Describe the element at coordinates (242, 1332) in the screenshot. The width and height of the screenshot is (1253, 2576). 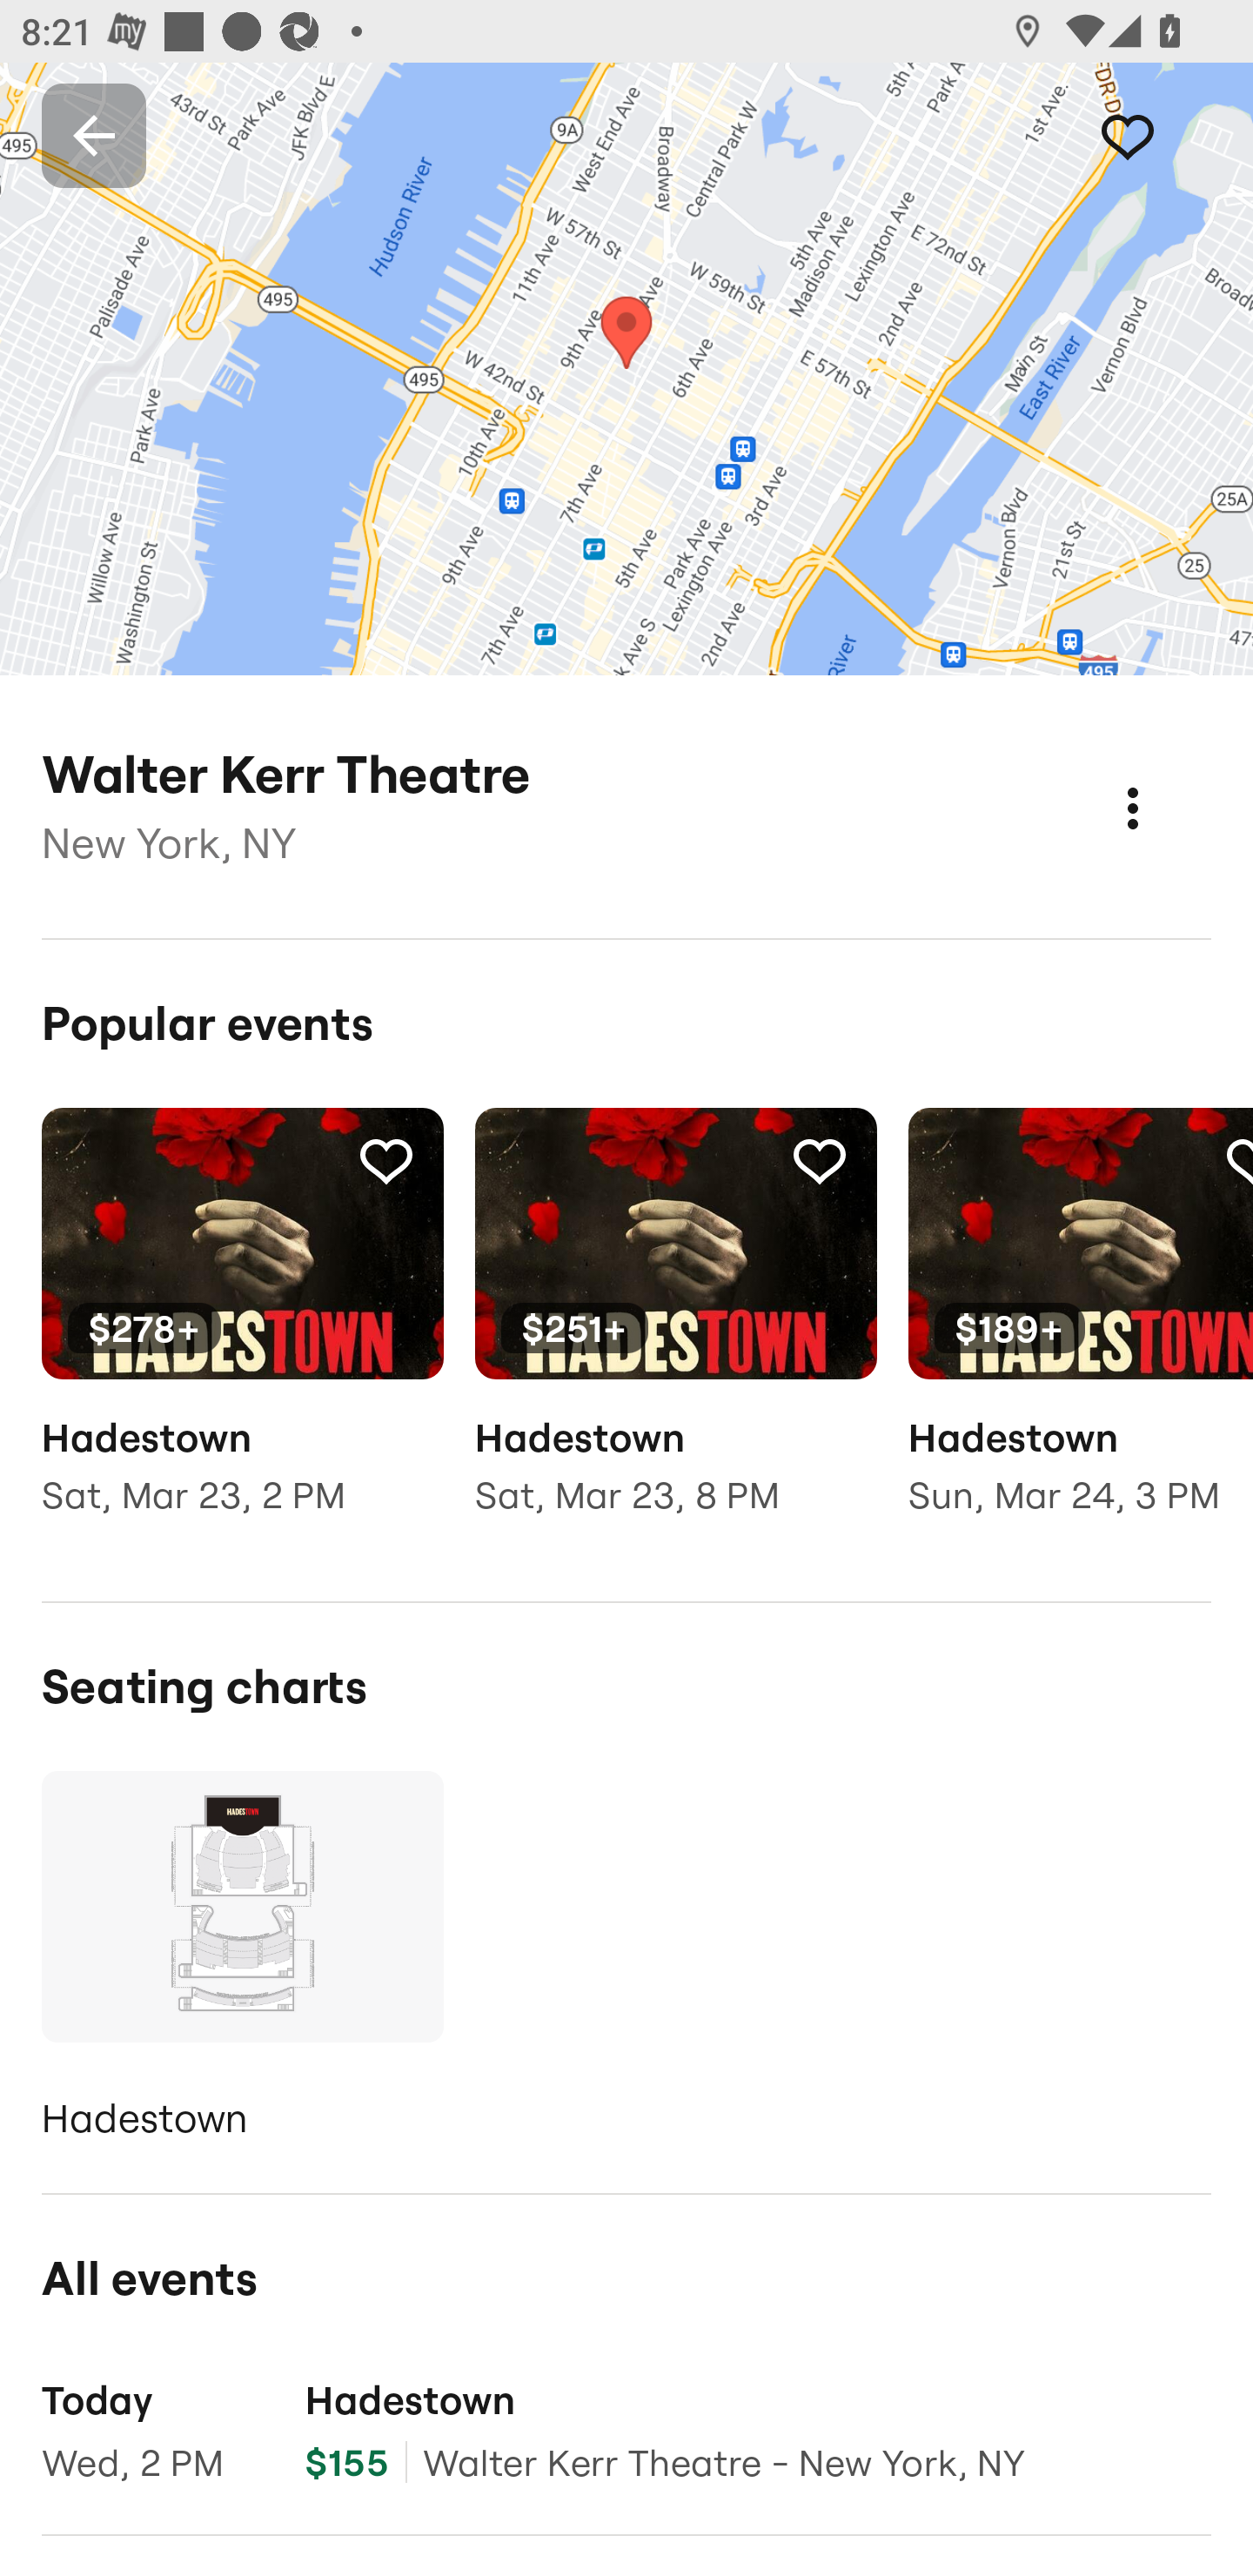
I see `Tracking $278+ Hadestown Sat, Mar 23, 2 PM` at that location.